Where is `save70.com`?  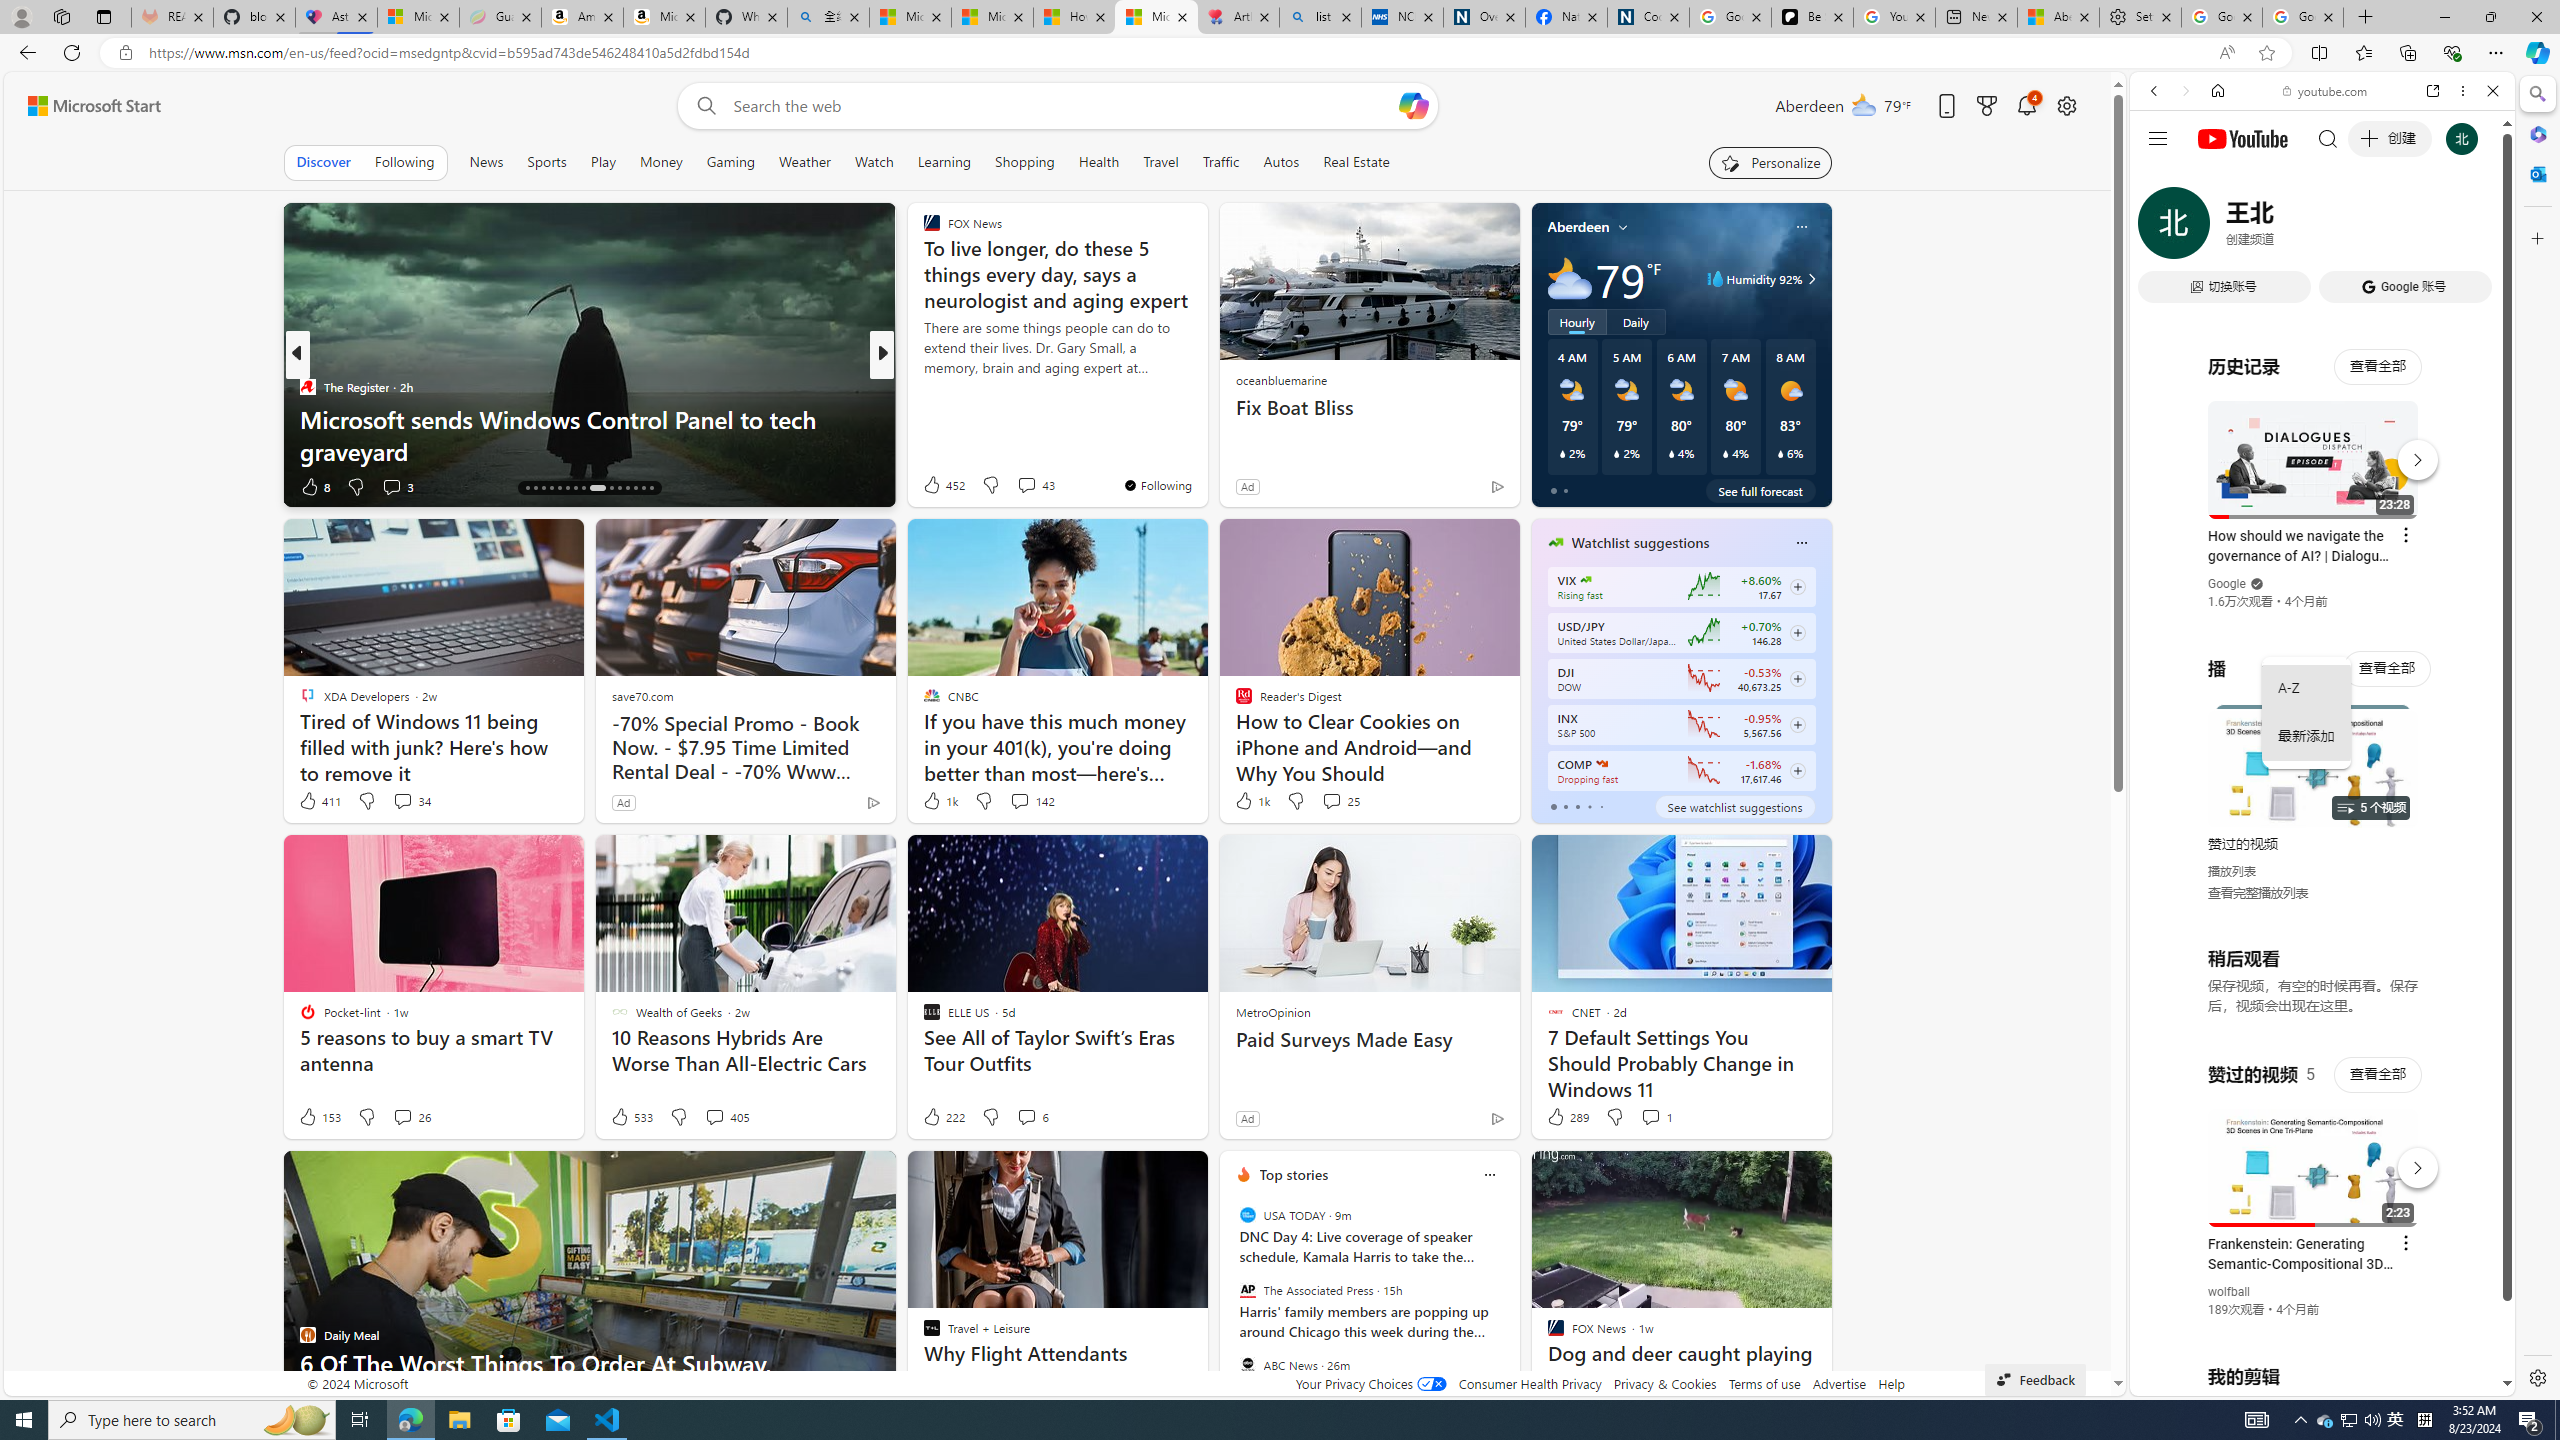
save70.com is located at coordinates (642, 696).